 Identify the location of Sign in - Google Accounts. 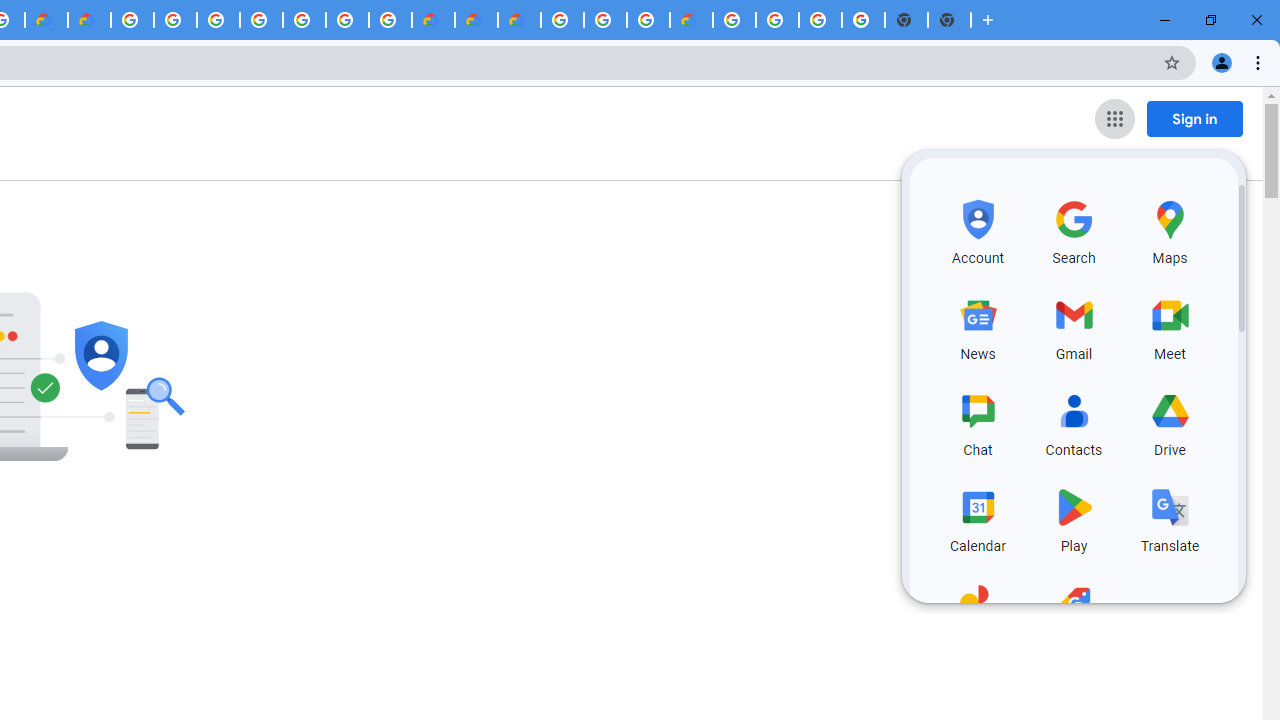
(218, 20).